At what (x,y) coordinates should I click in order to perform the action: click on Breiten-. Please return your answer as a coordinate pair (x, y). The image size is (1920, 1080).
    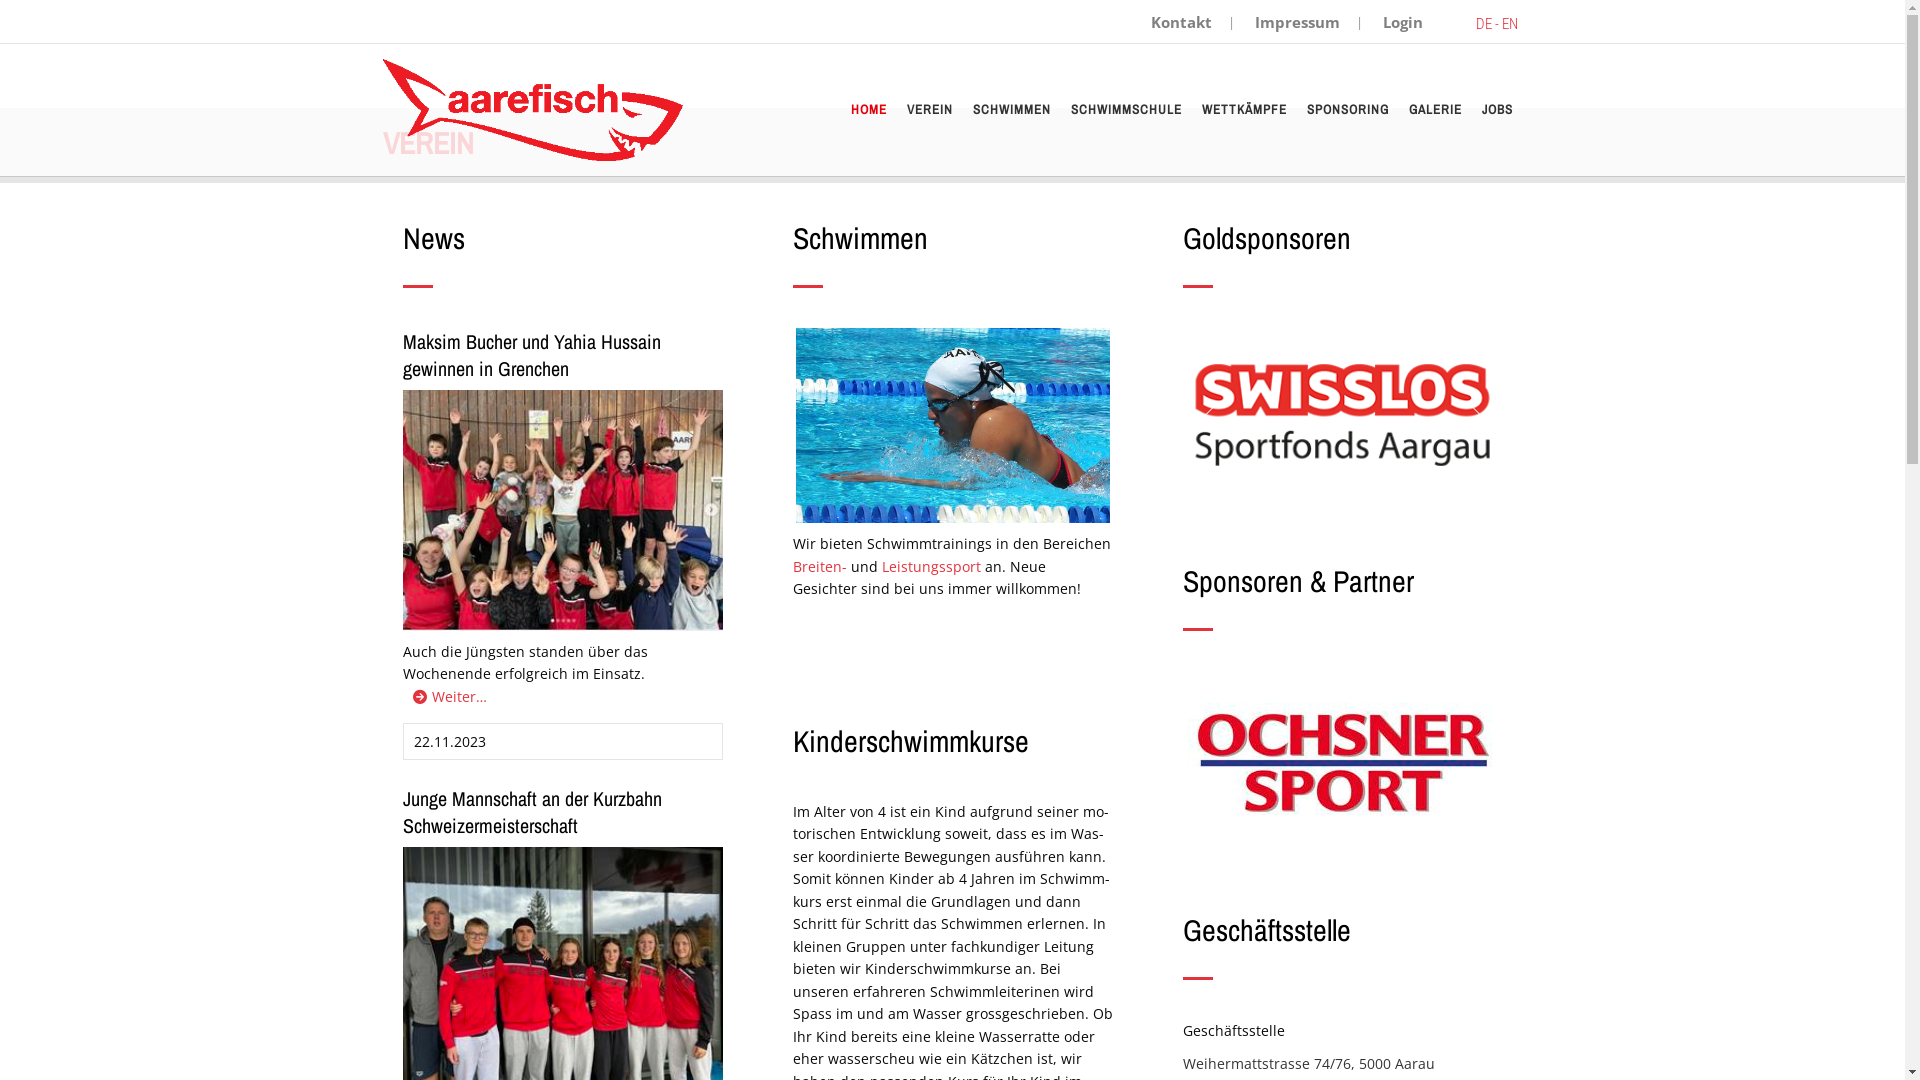
    Looking at the image, I should click on (821, 566).